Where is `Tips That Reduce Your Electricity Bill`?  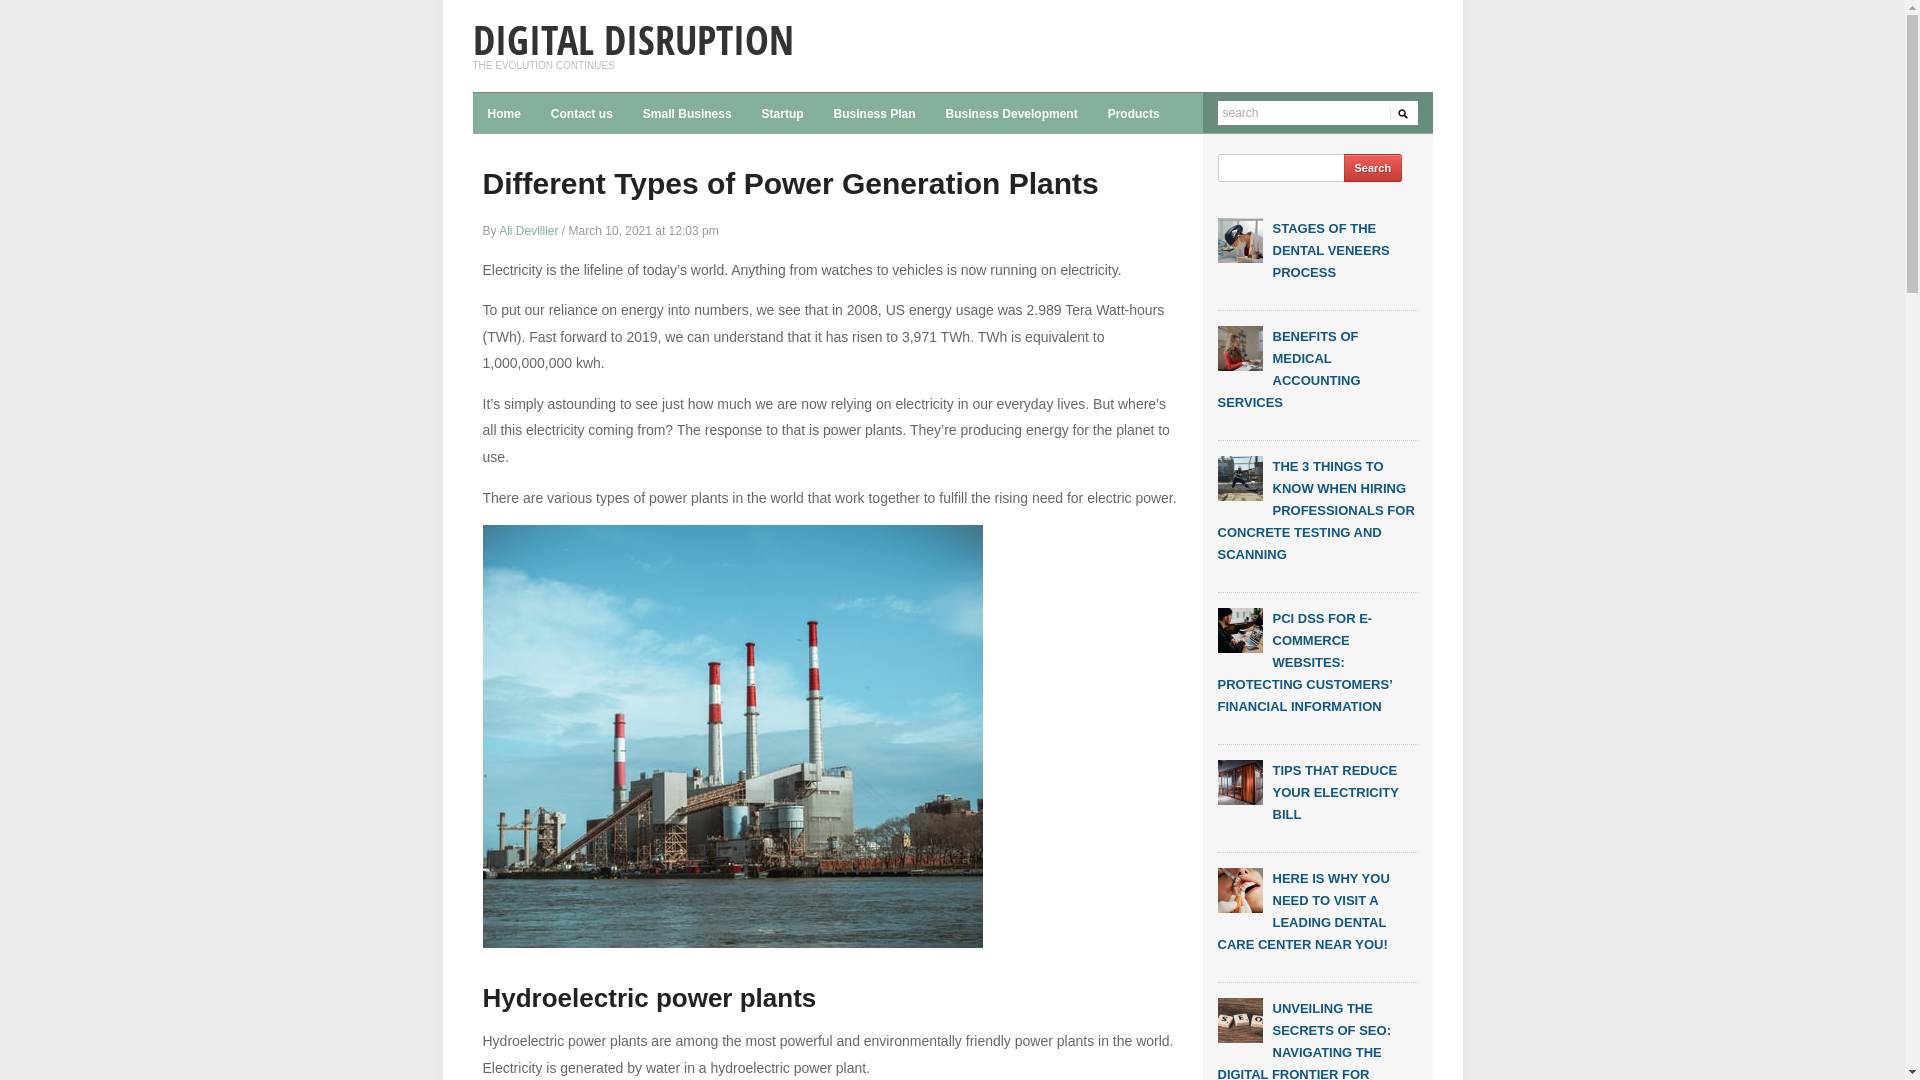
Tips That Reduce Your Electricity Bill is located at coordinates (1240, 782).